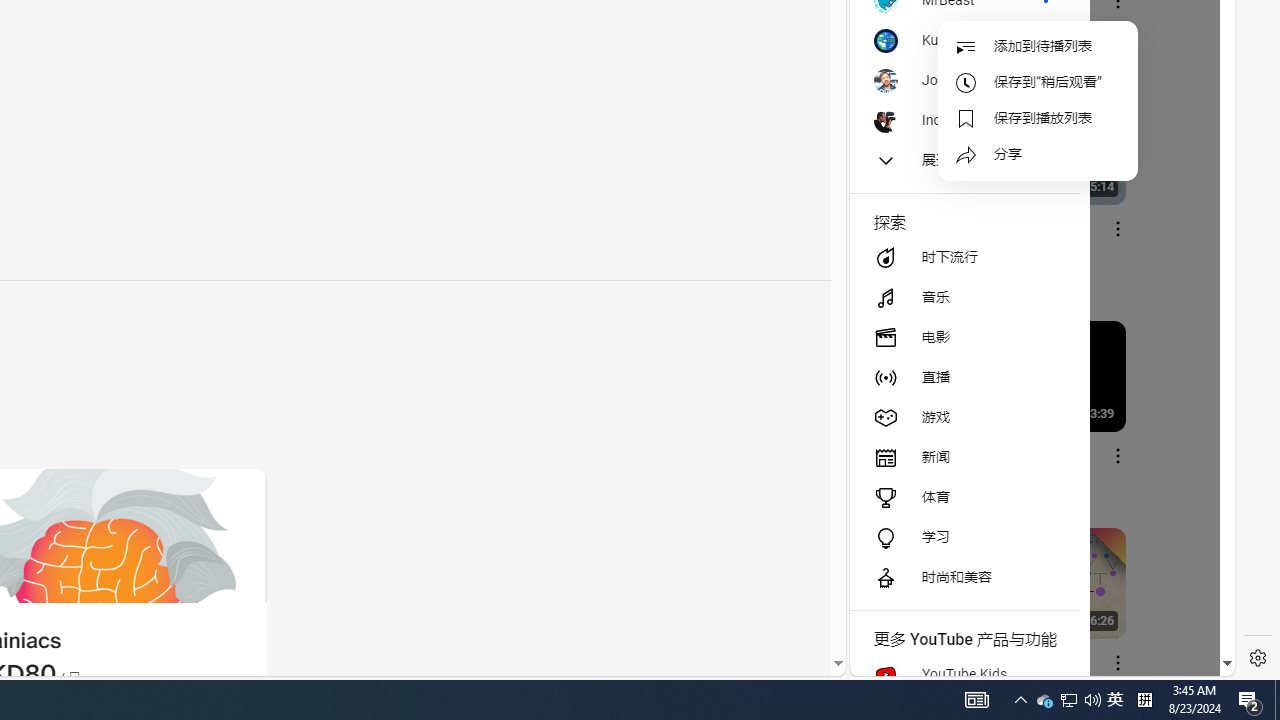  I want to click on #you, so click(1034, 439).